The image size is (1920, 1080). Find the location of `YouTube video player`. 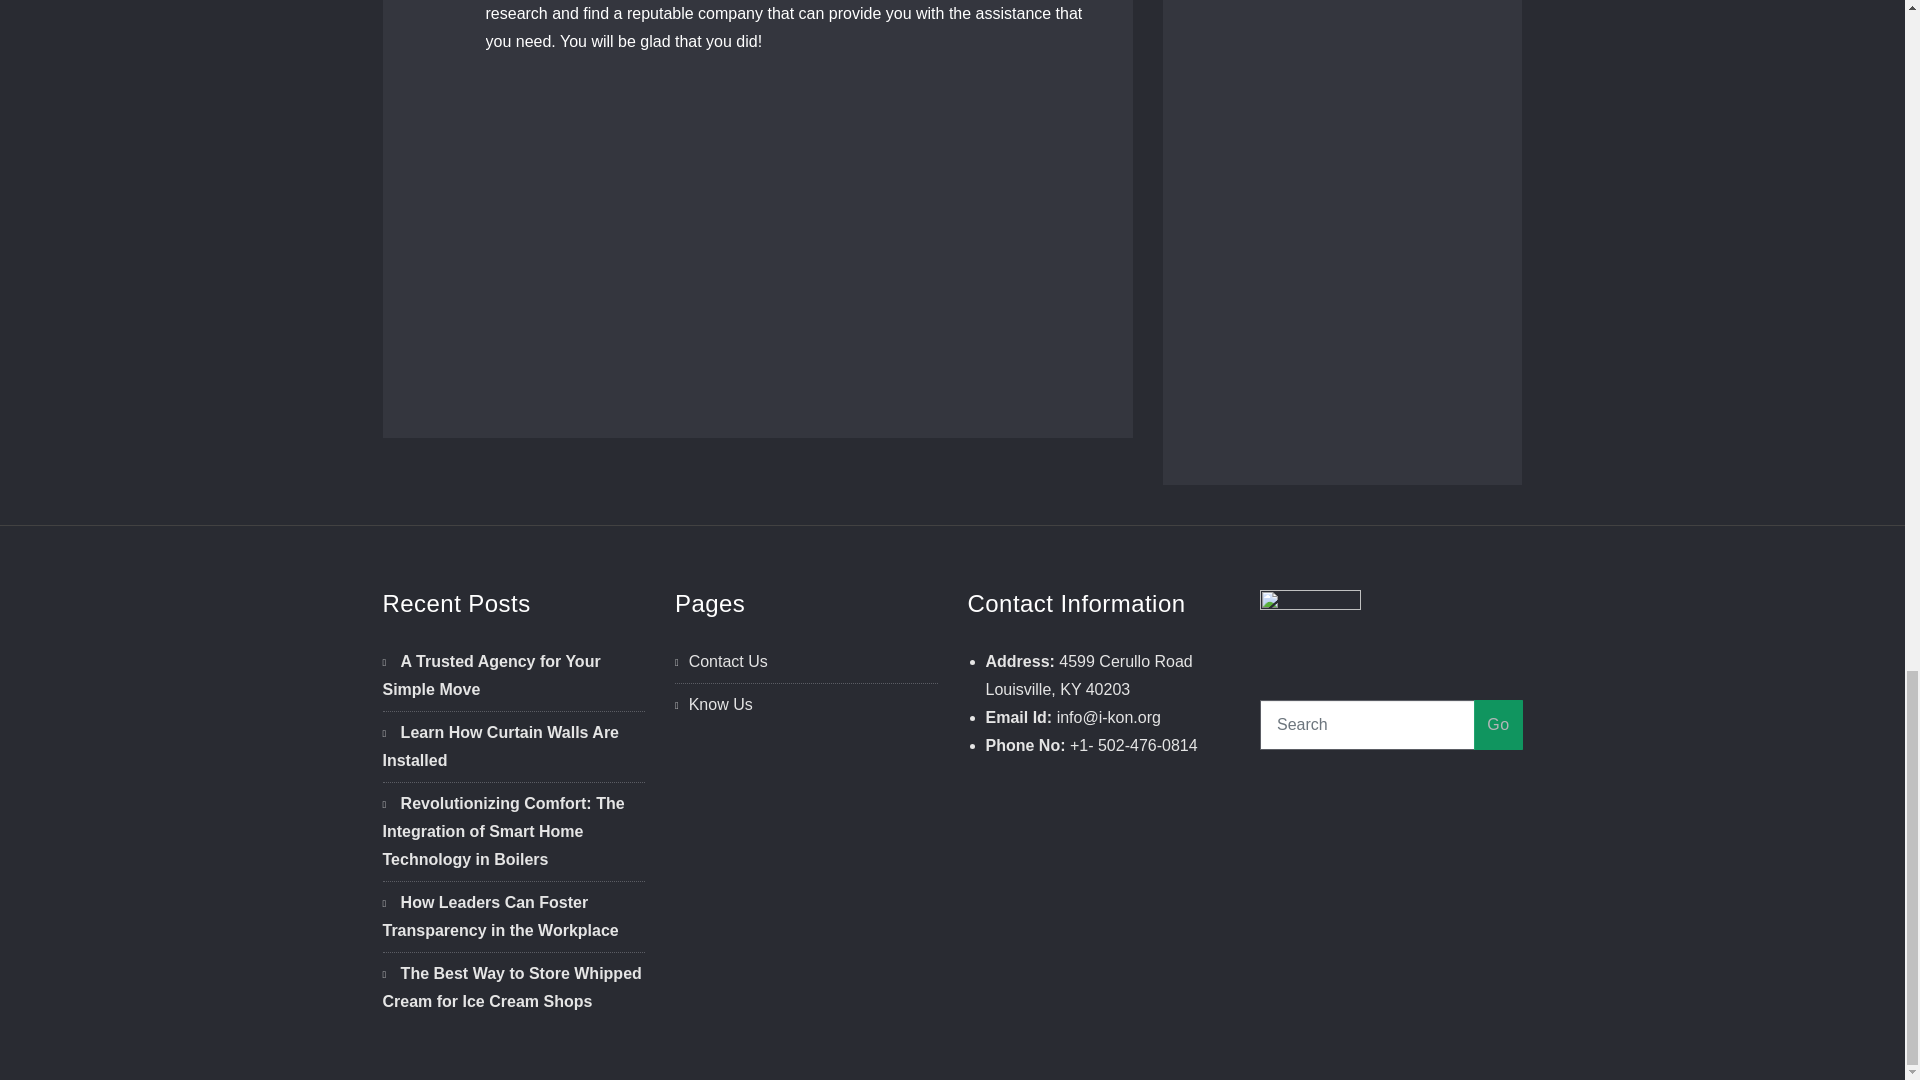

YouTube video player is located at coordinates (766, 214).